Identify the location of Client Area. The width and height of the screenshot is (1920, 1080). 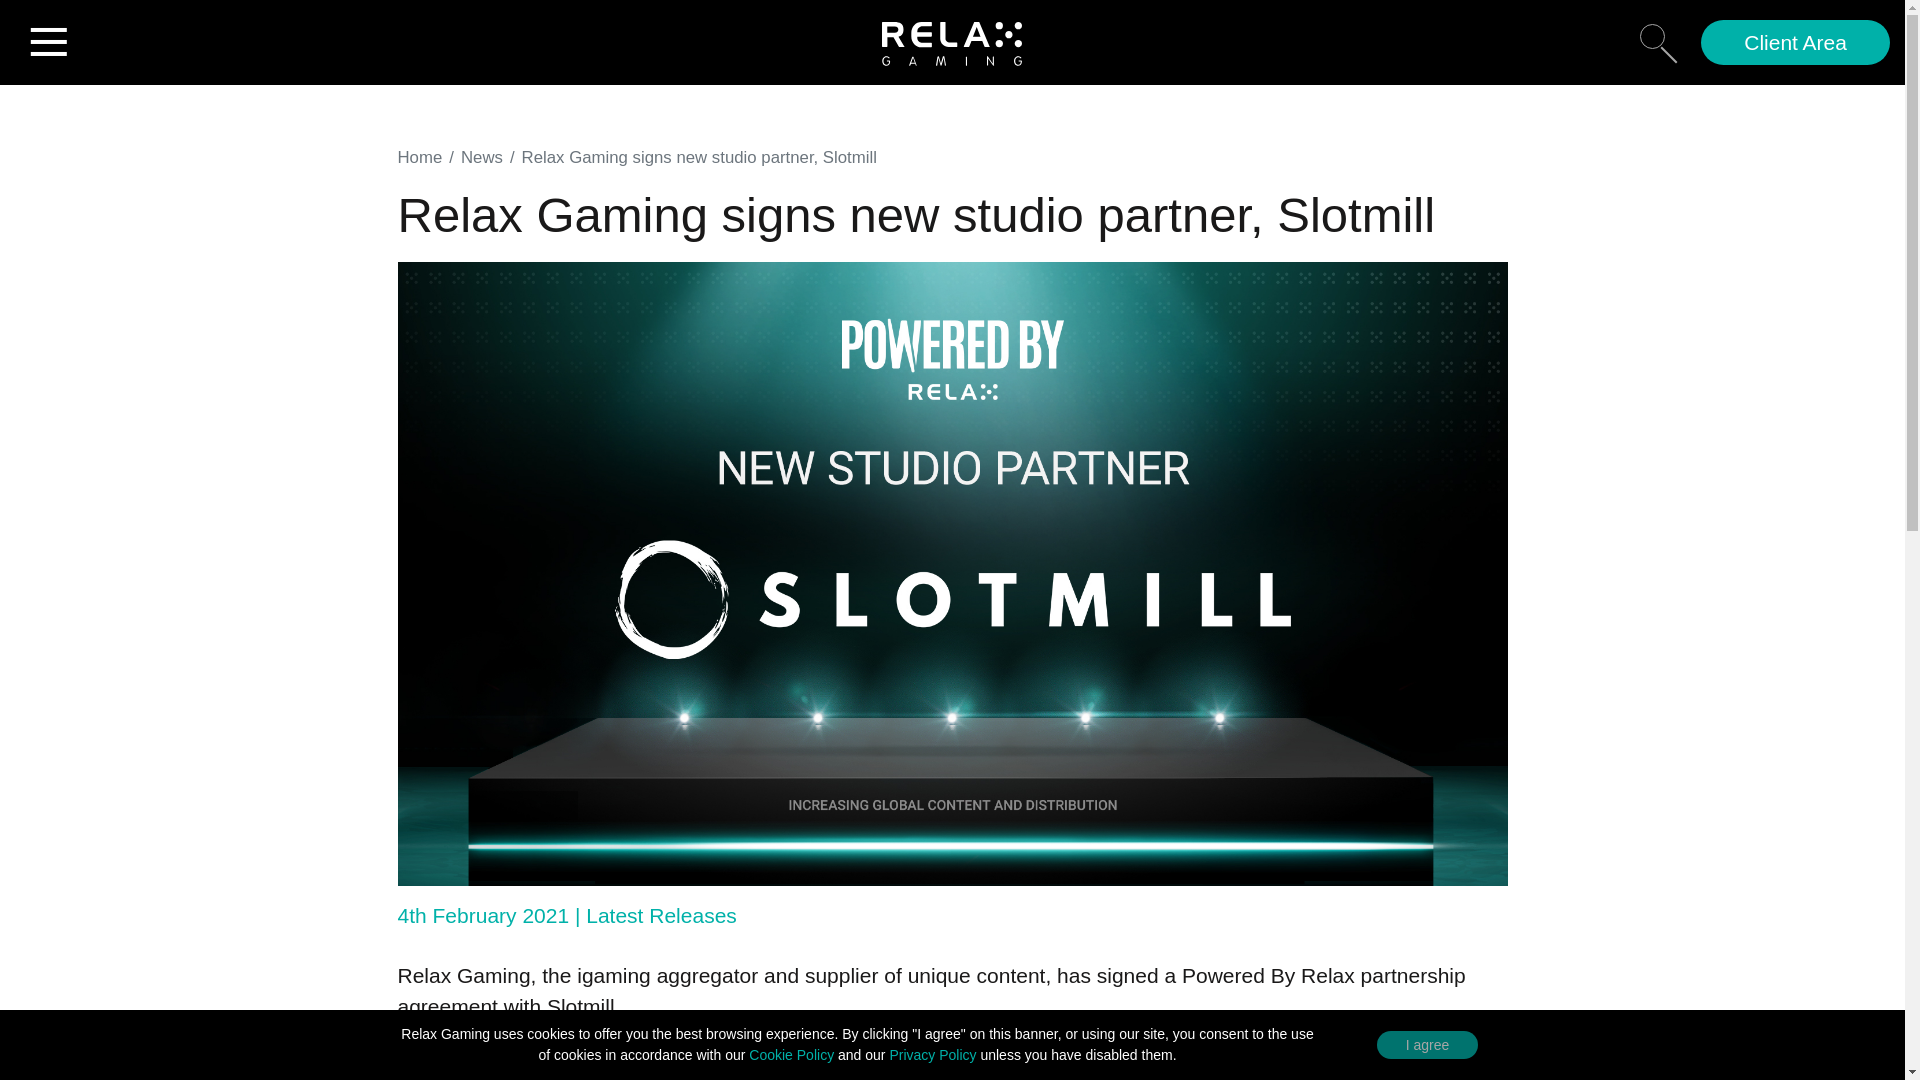
(1795, 42).